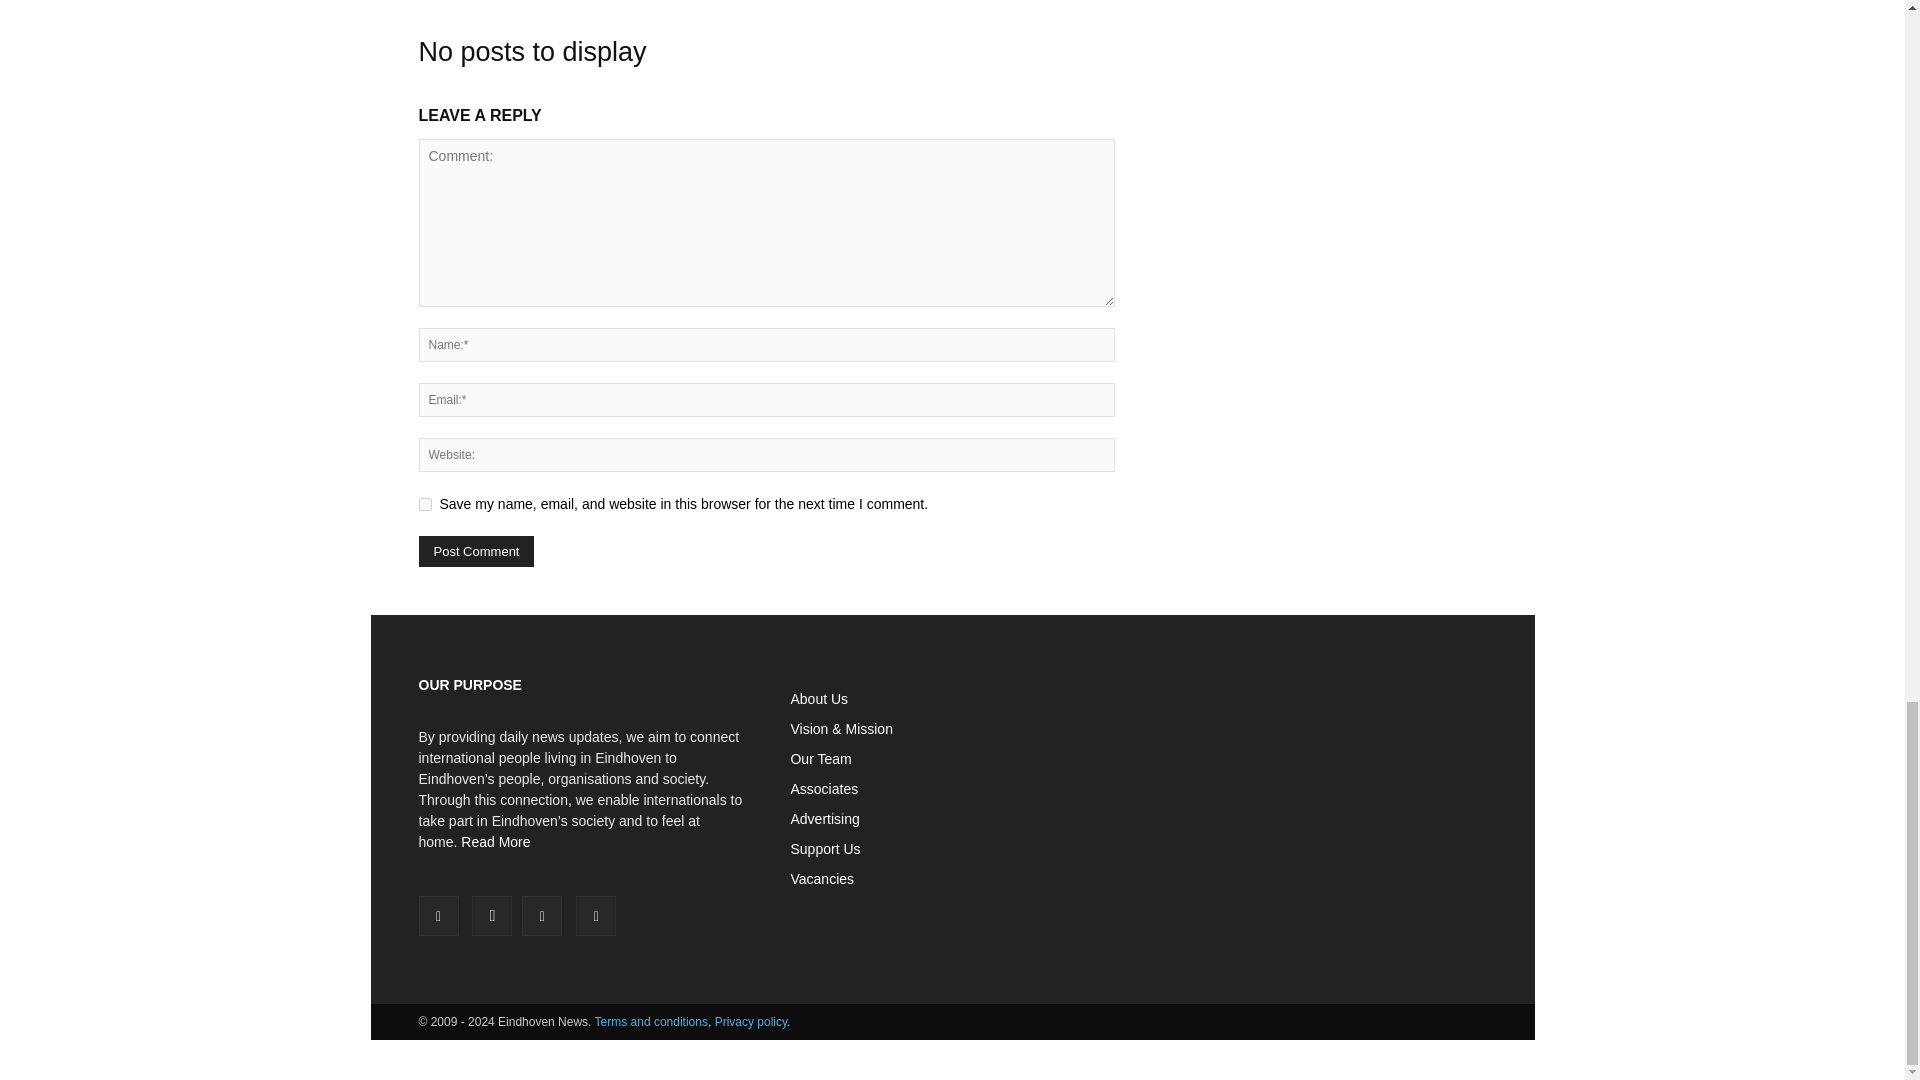  I want to click on Post Comment, so click(476, 551).